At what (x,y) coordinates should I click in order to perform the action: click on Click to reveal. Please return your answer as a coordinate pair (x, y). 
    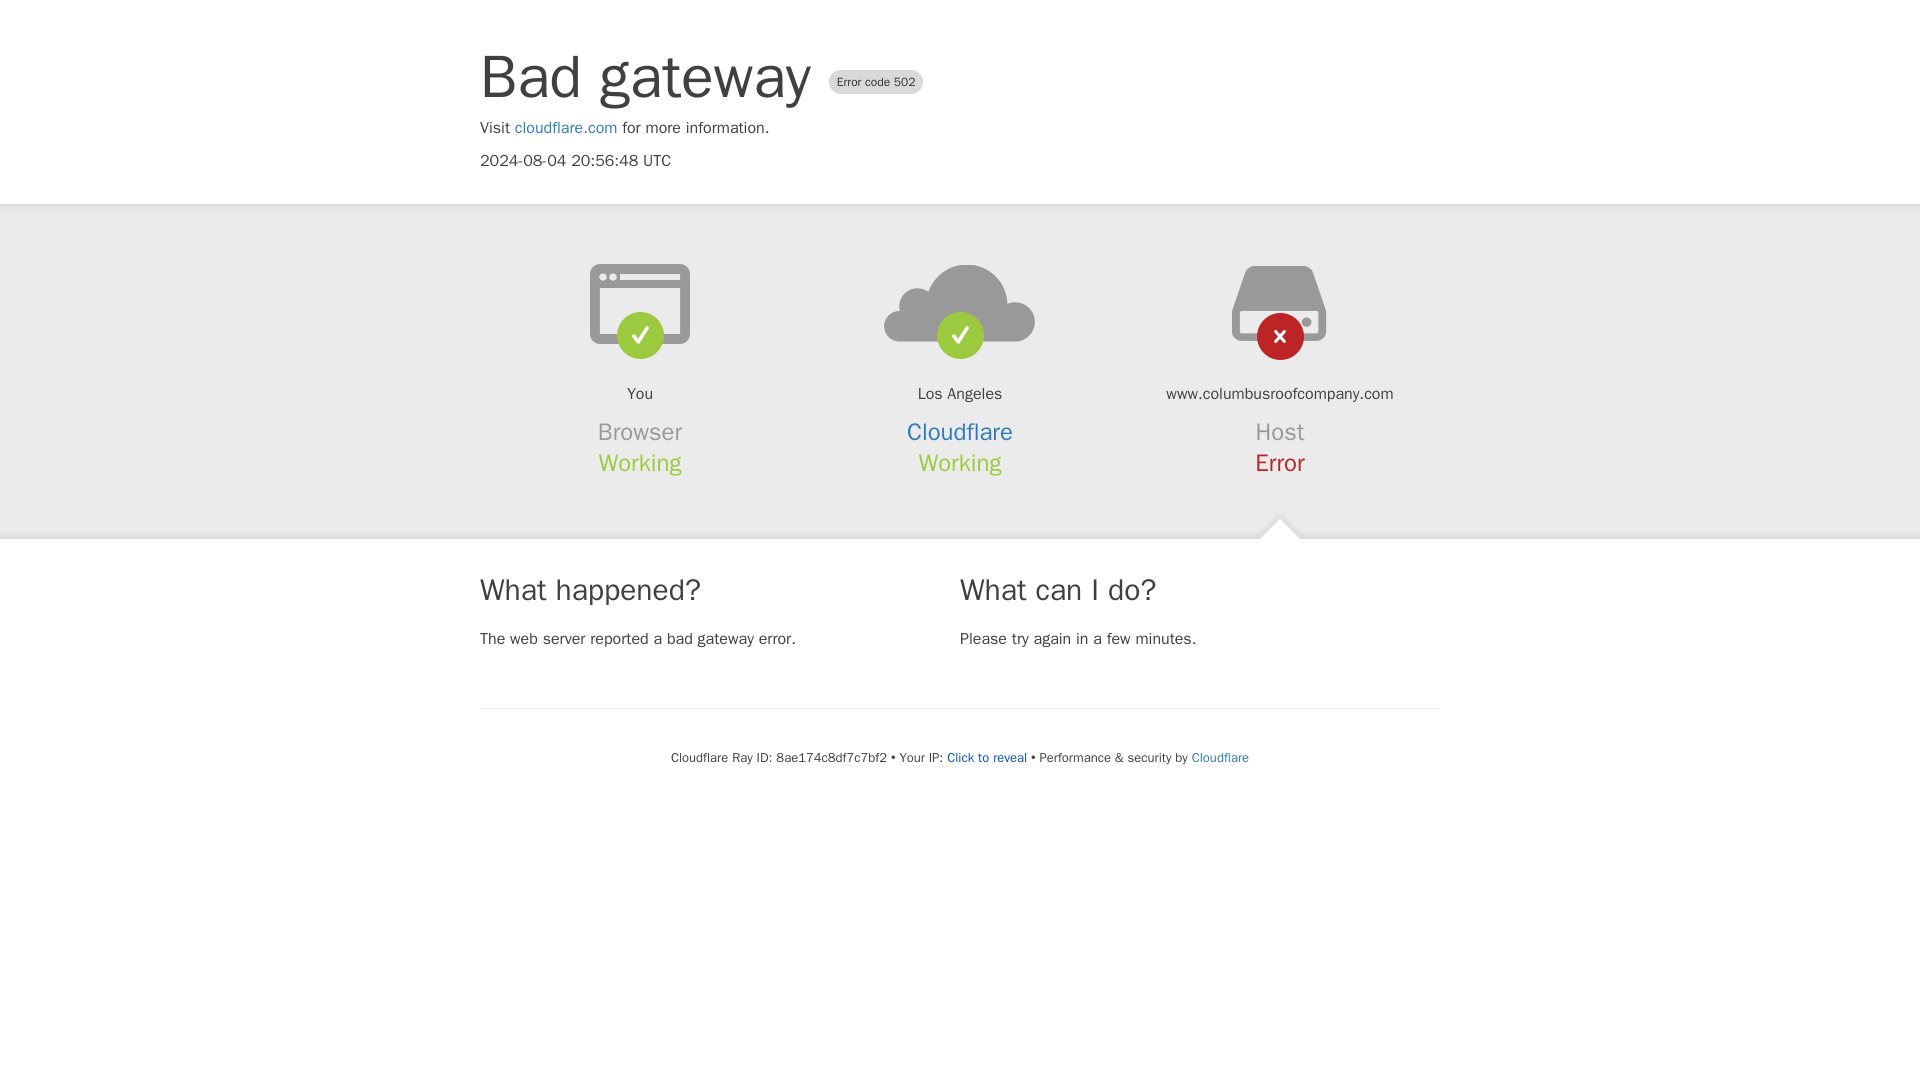
    Looking at the image, I should click on (986, 758).